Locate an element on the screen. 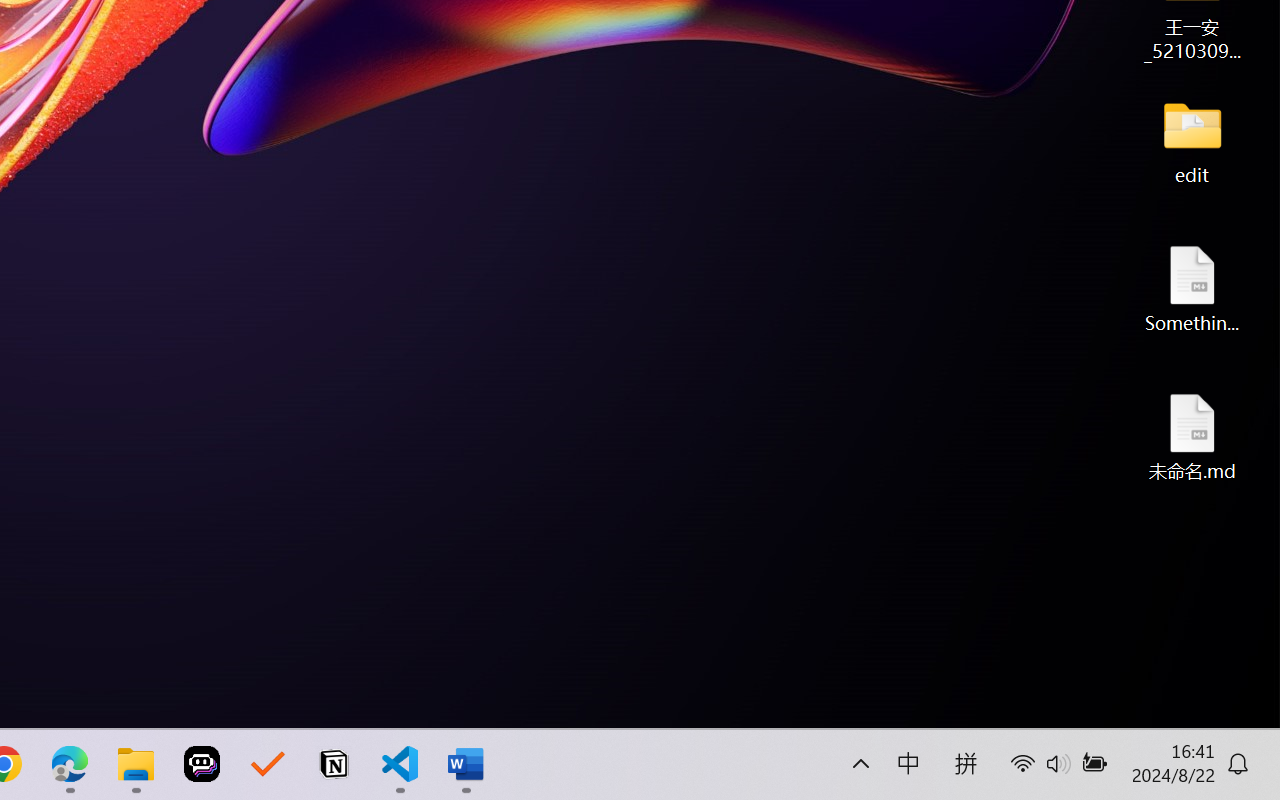  Something.md is located at coordinates (1192, 288).